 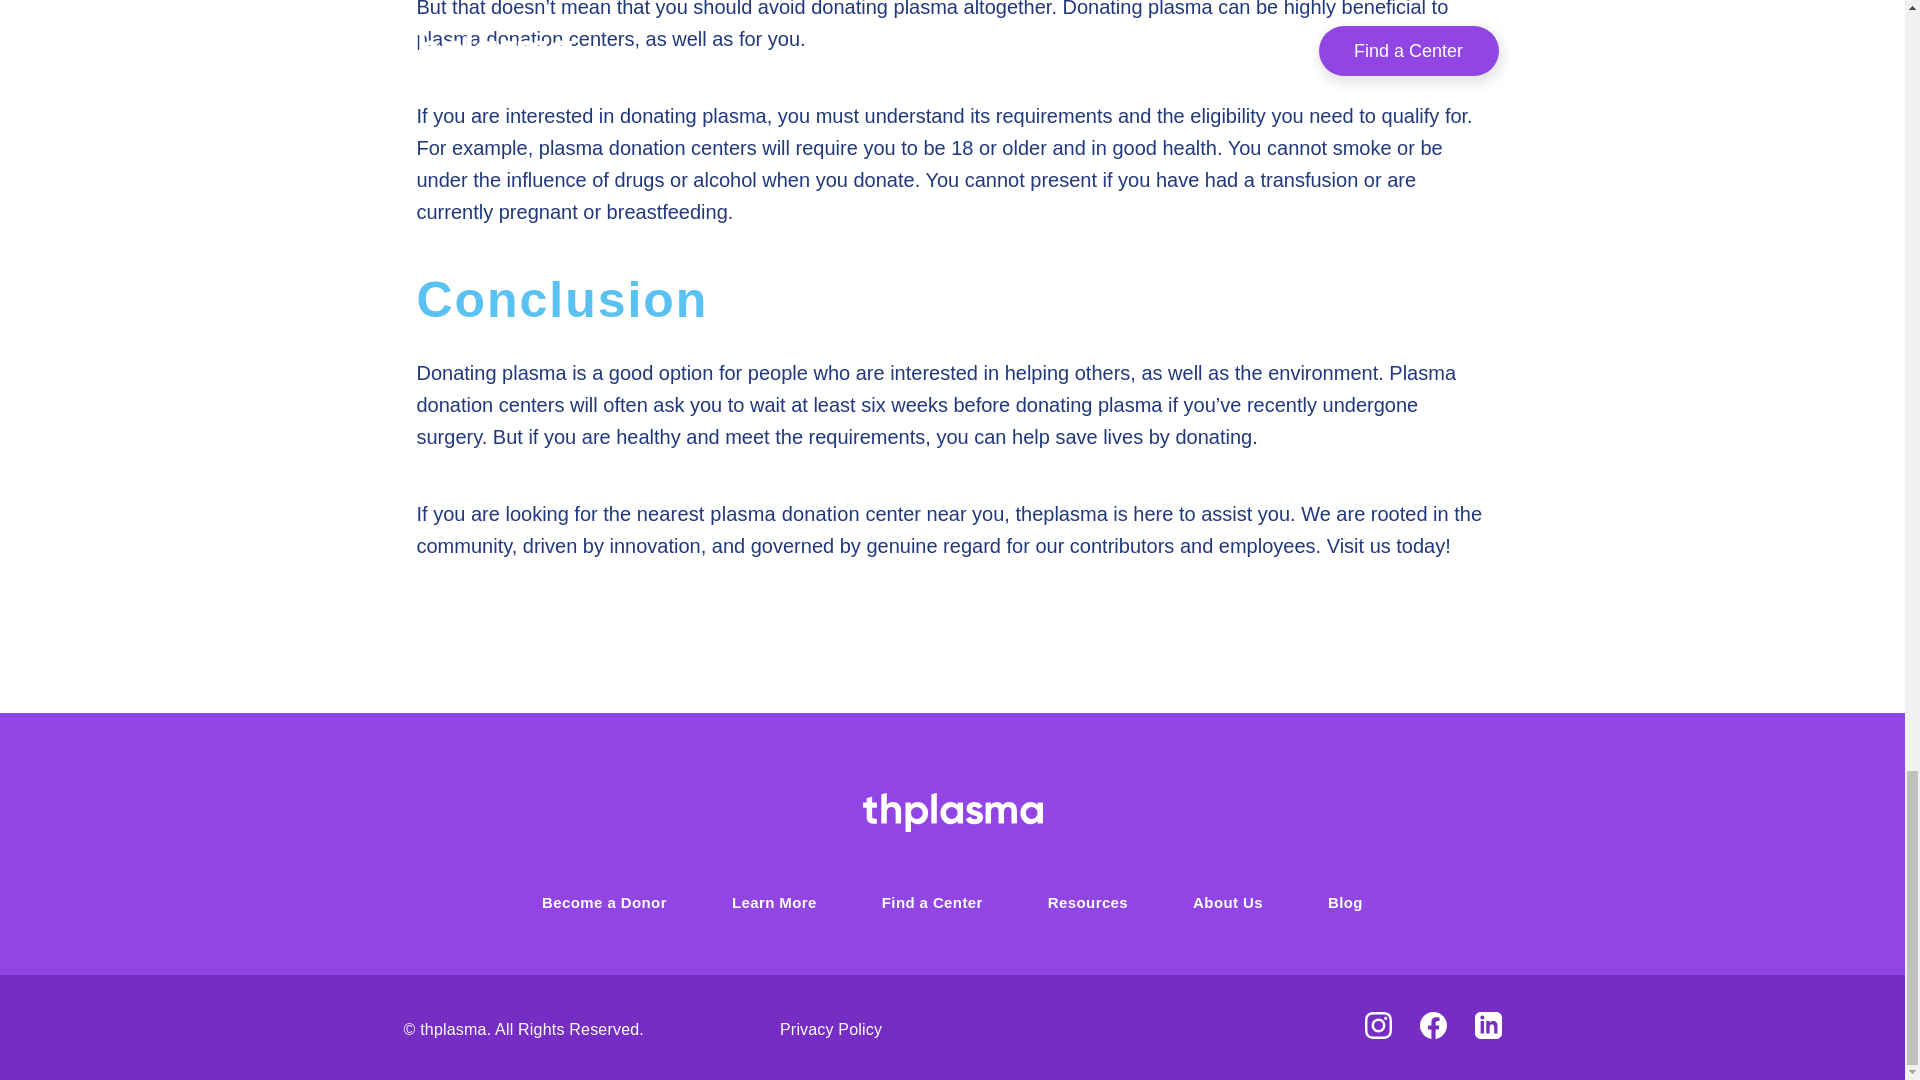 What do you see at coordinates (830, 1028) in the screenshot?
I see `Privacy Policy` at bounding box center [830, 1028].